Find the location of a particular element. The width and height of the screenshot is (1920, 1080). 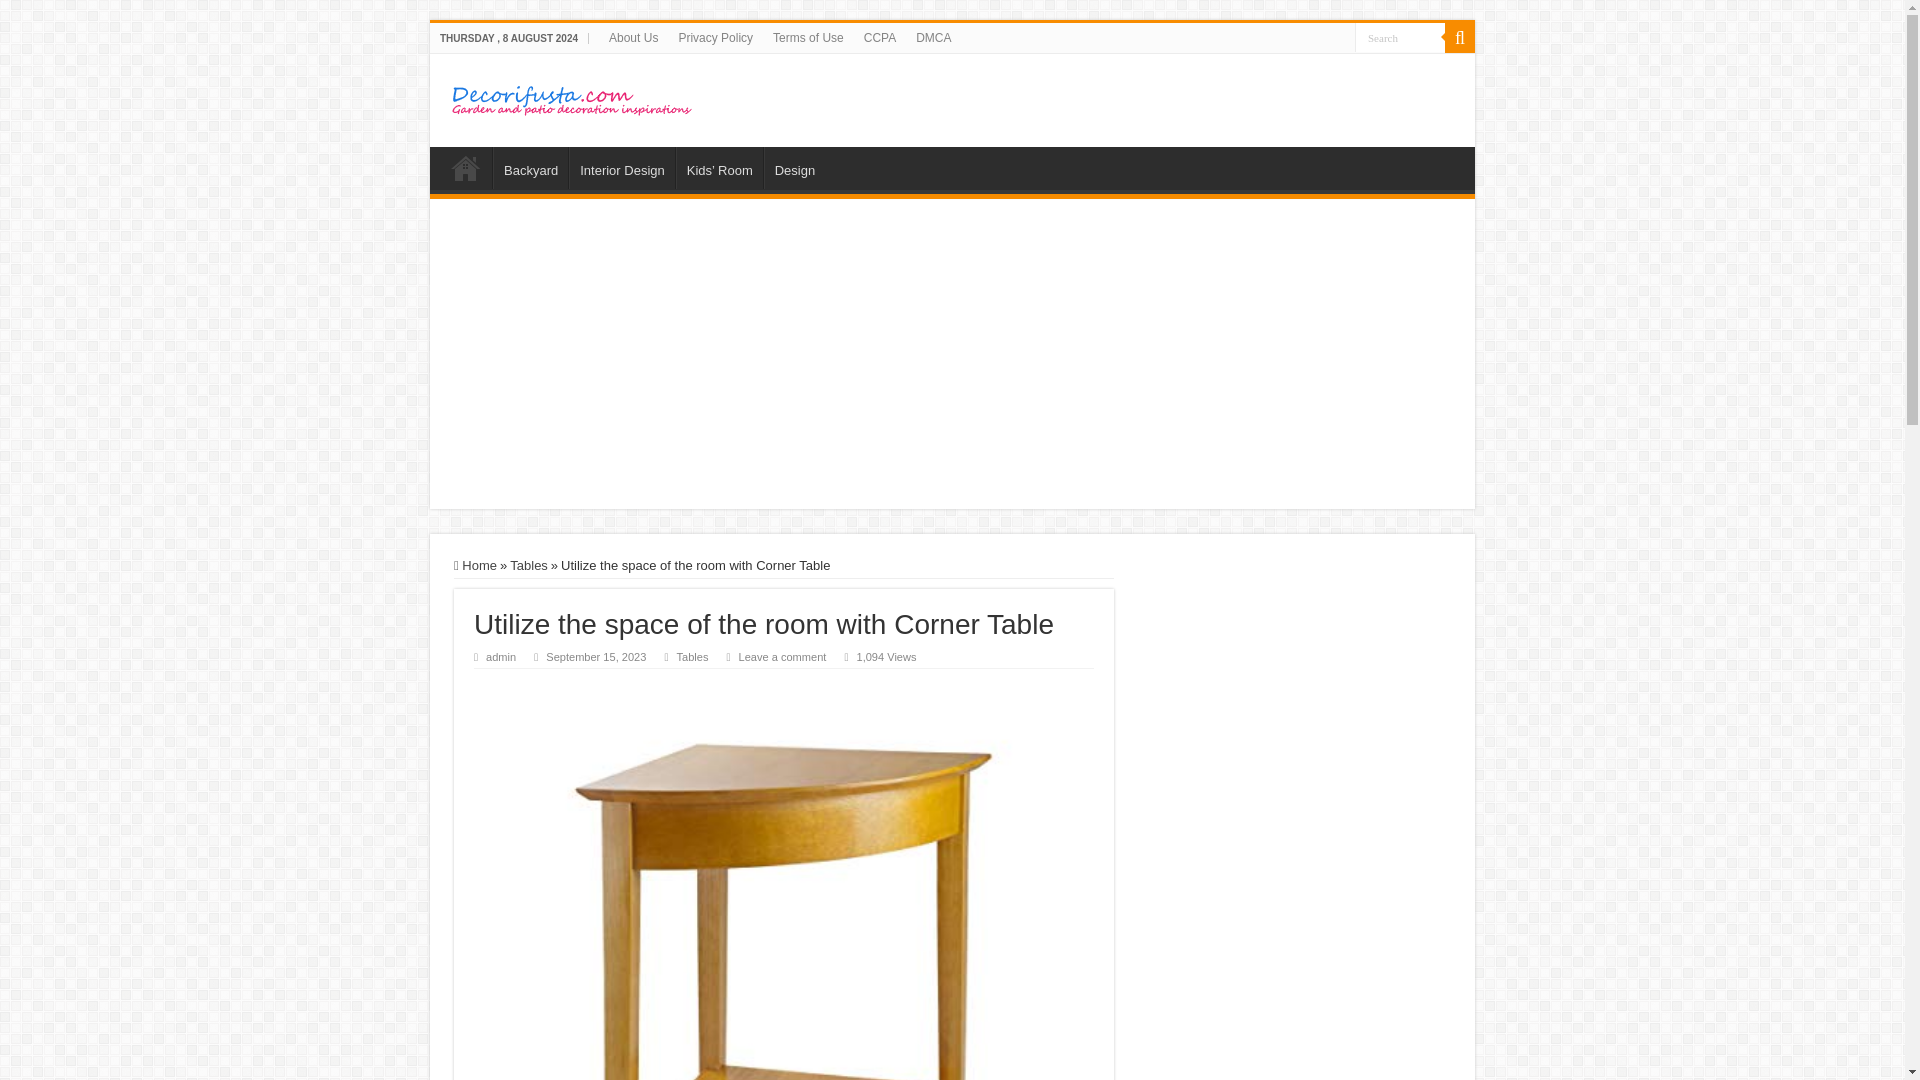

Leave a comment is located at coordinates (783, 657).